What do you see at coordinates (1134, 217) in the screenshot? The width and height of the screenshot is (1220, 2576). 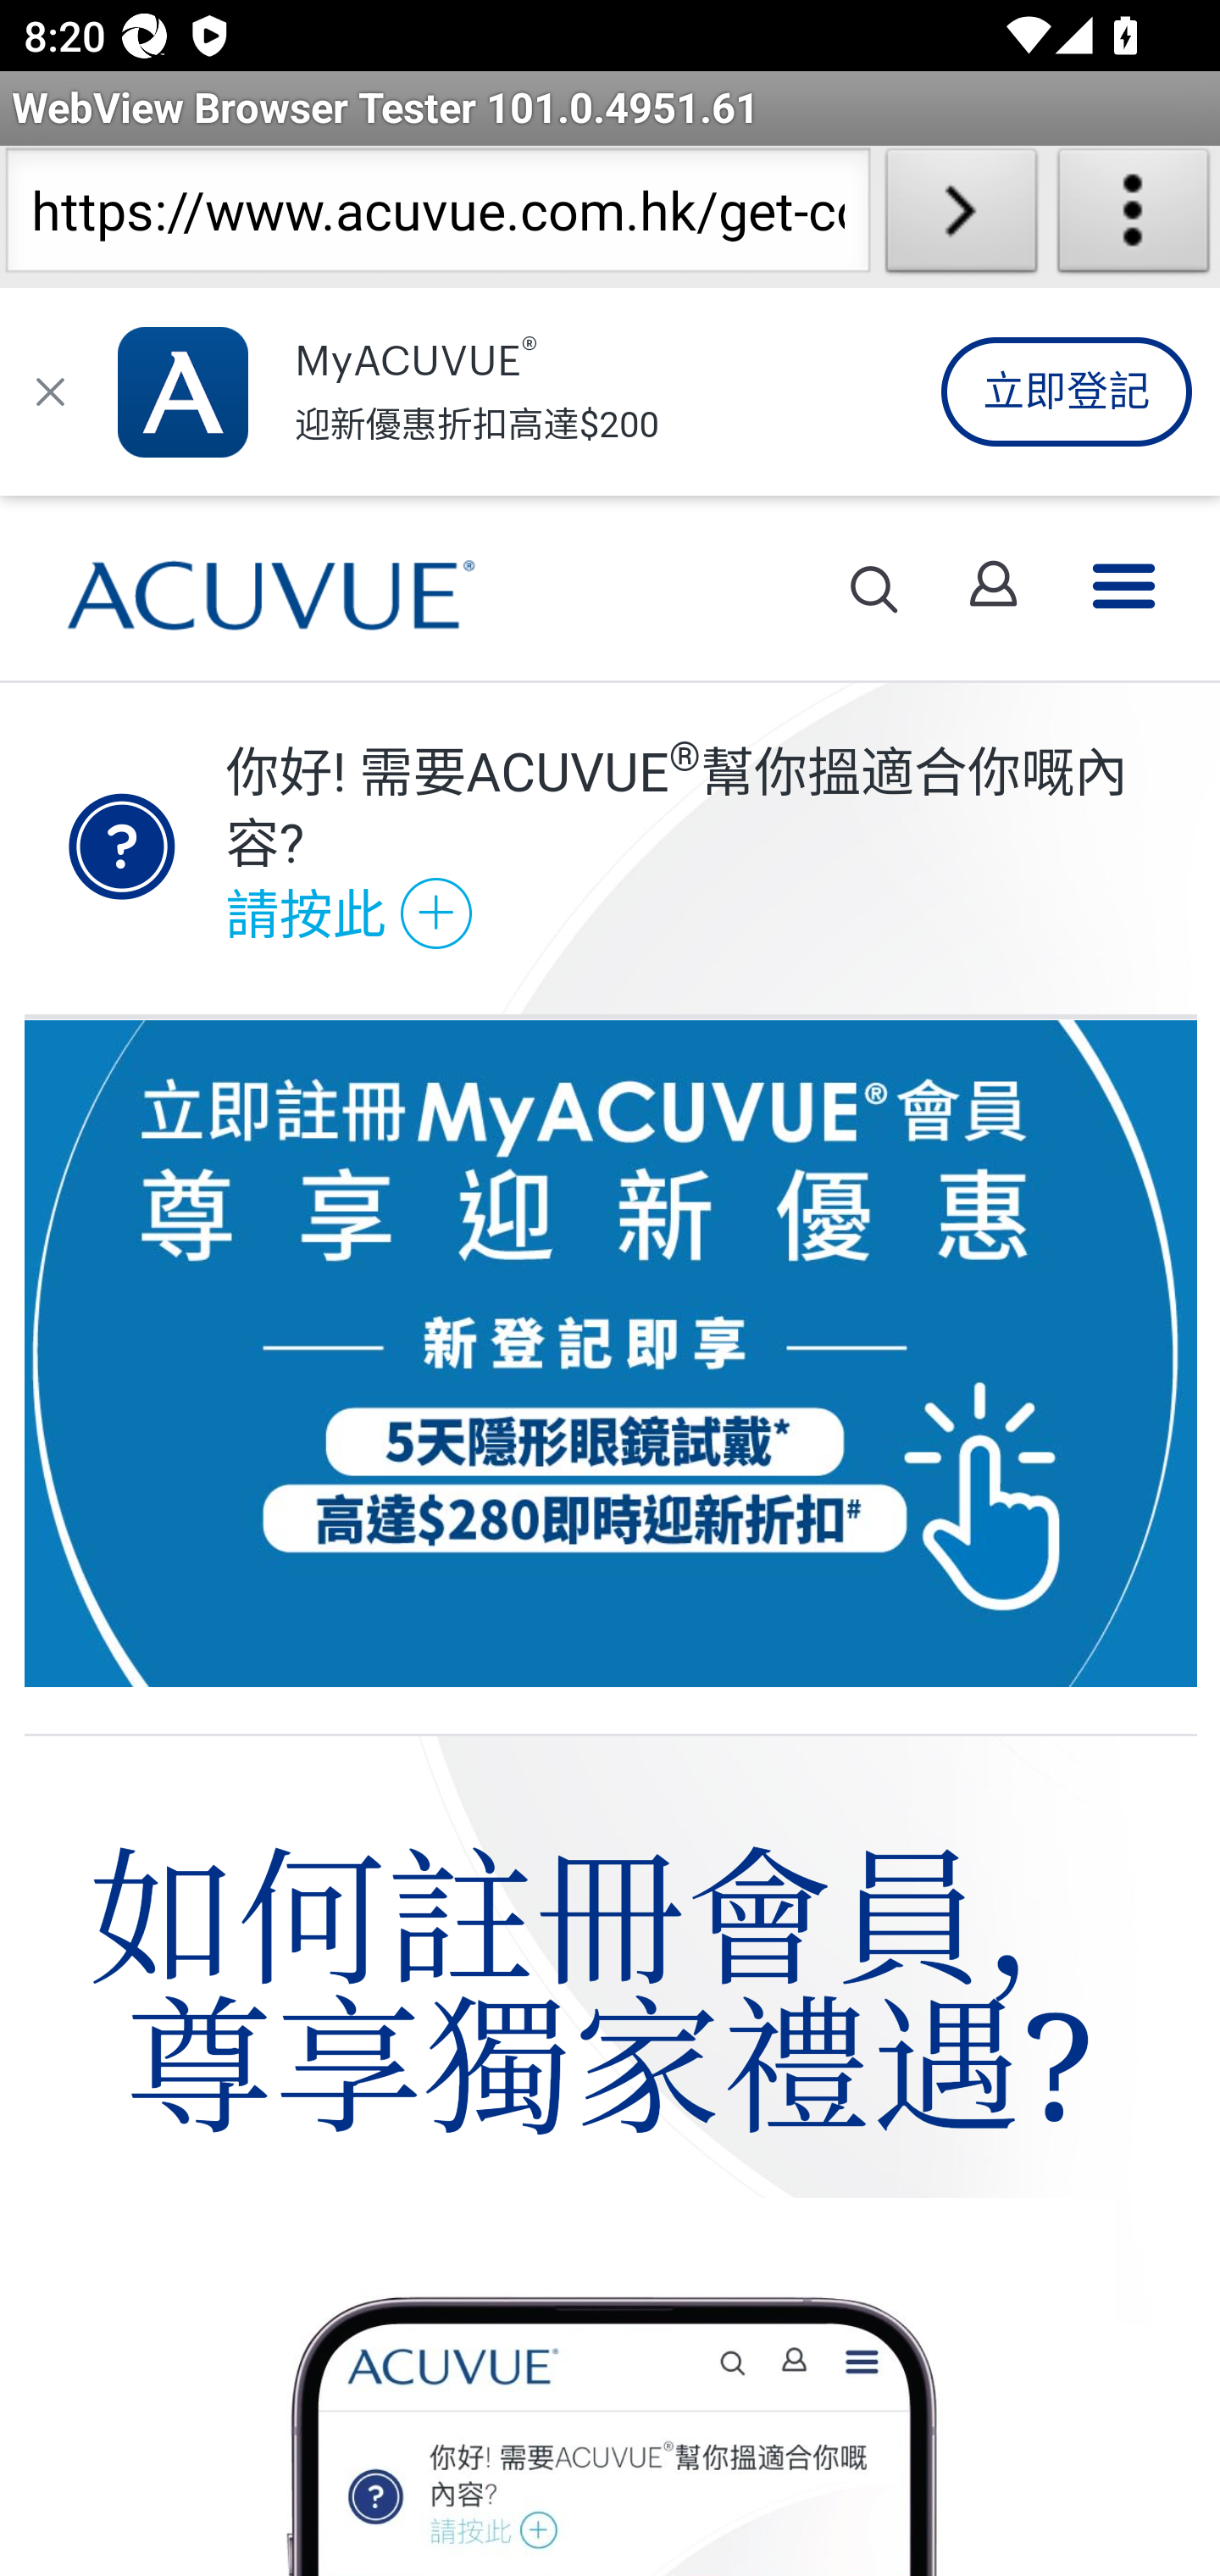 I see `About WebView` at bounding box center [1134, 217].